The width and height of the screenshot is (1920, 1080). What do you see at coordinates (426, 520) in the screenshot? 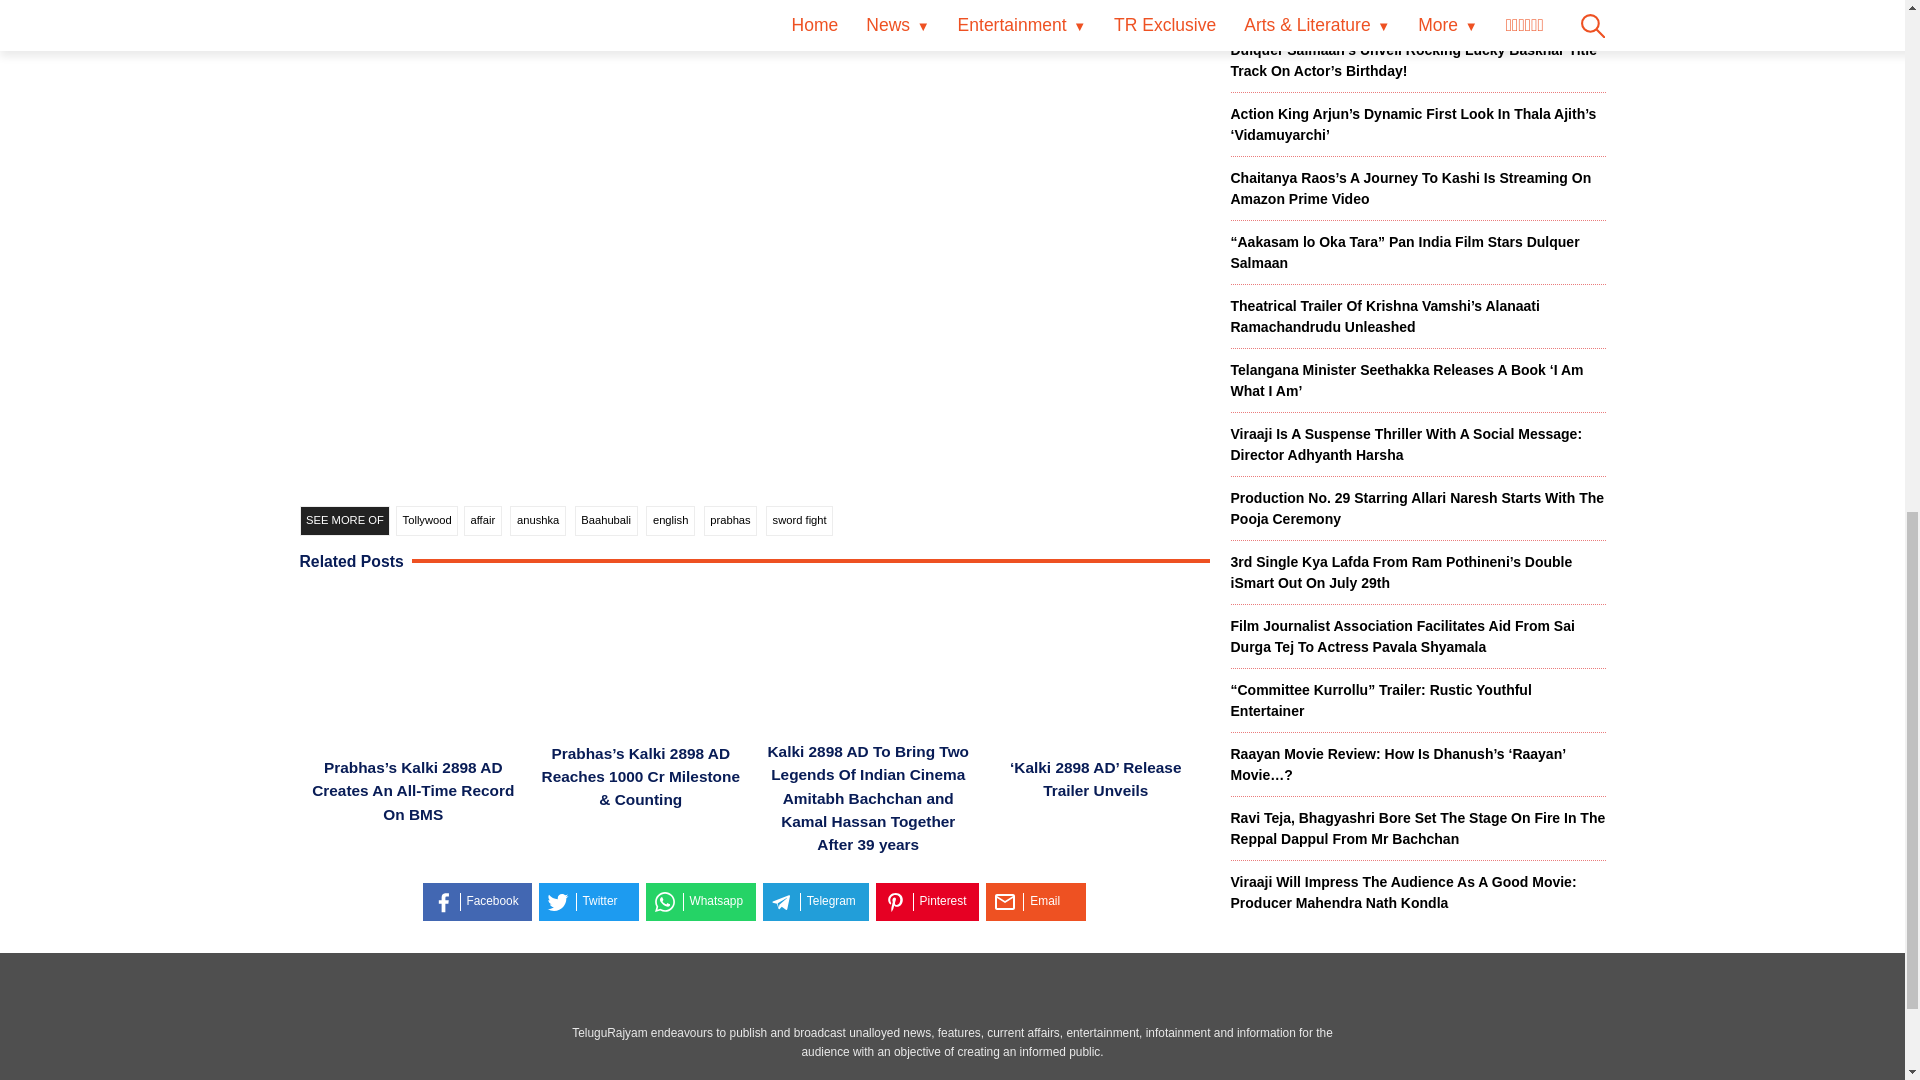
I see `Tollywood` at bounding box center [426, 520].